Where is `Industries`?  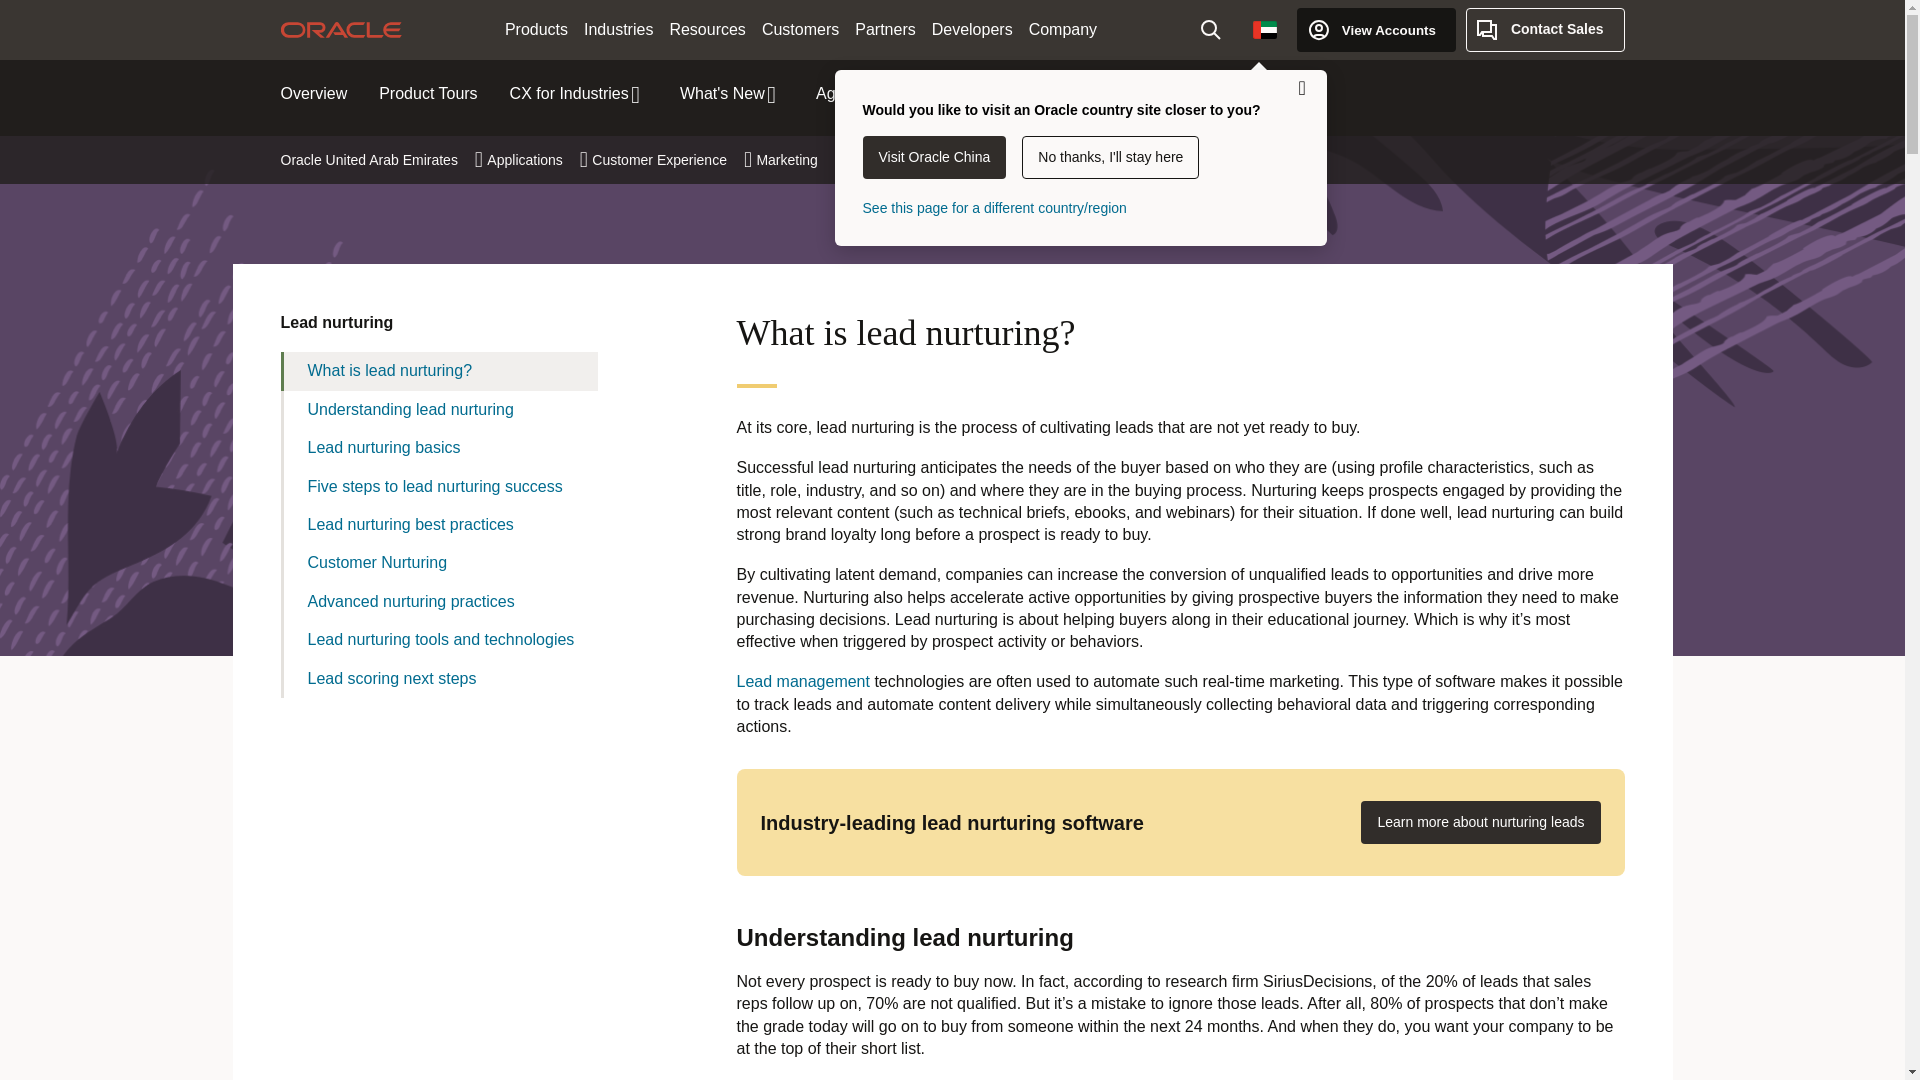 Industries is located at coordinates (618, 30).